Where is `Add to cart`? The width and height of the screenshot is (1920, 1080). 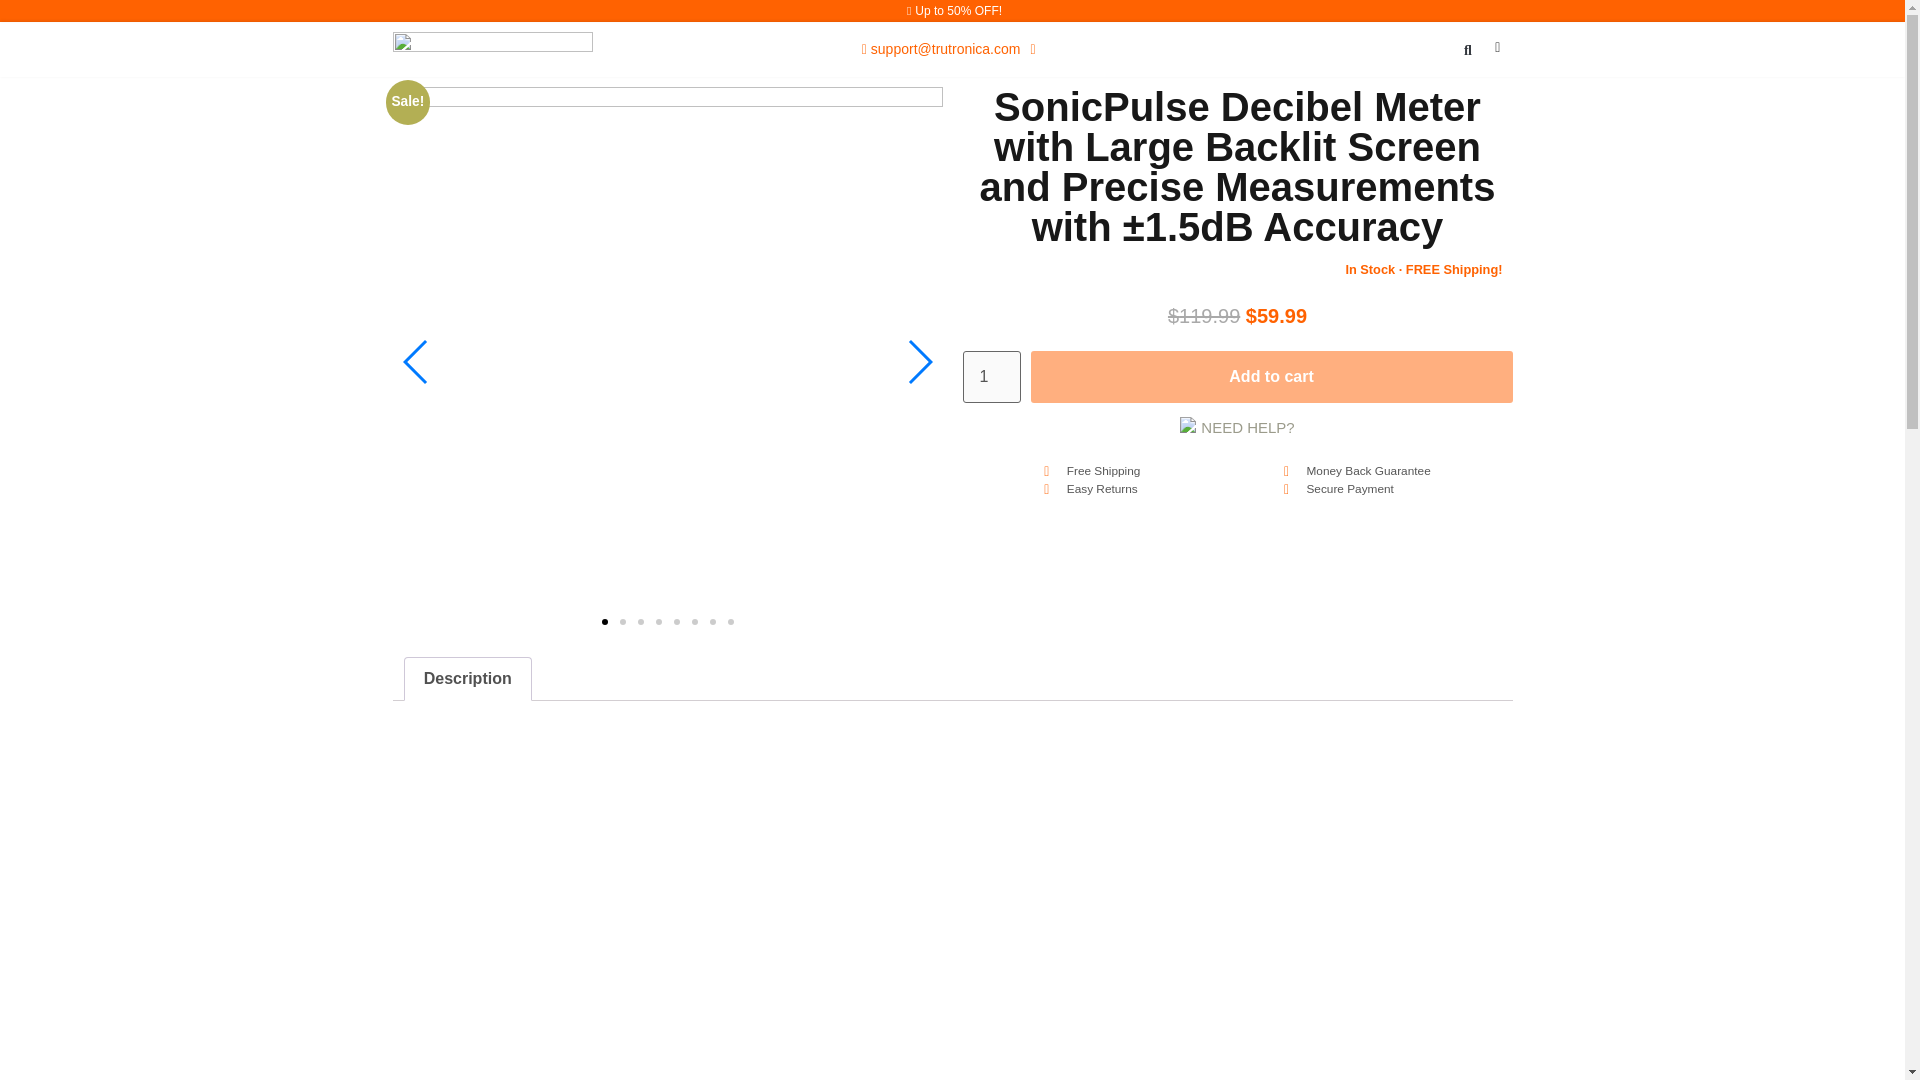
Add to cart is located at coordinates (1272, 376).